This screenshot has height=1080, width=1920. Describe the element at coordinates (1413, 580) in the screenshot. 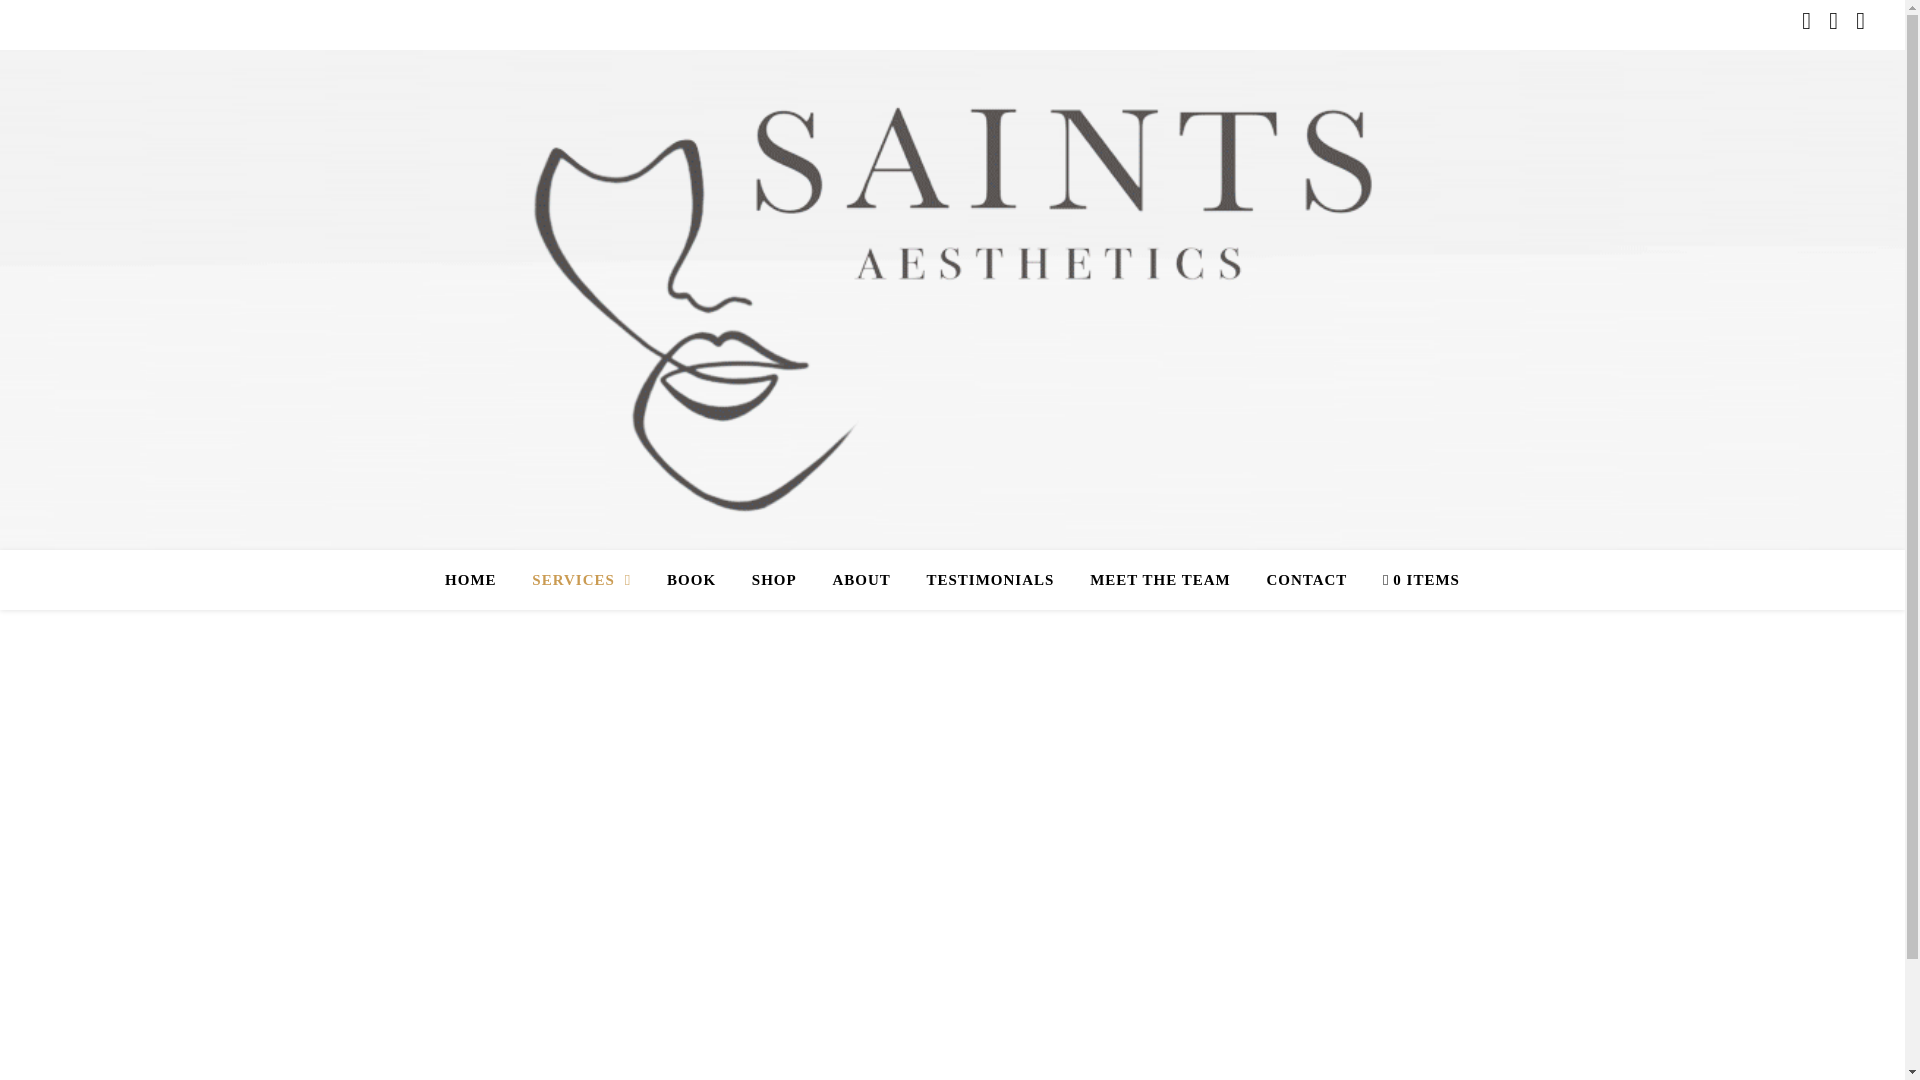

I see `Start shopping` at that location.